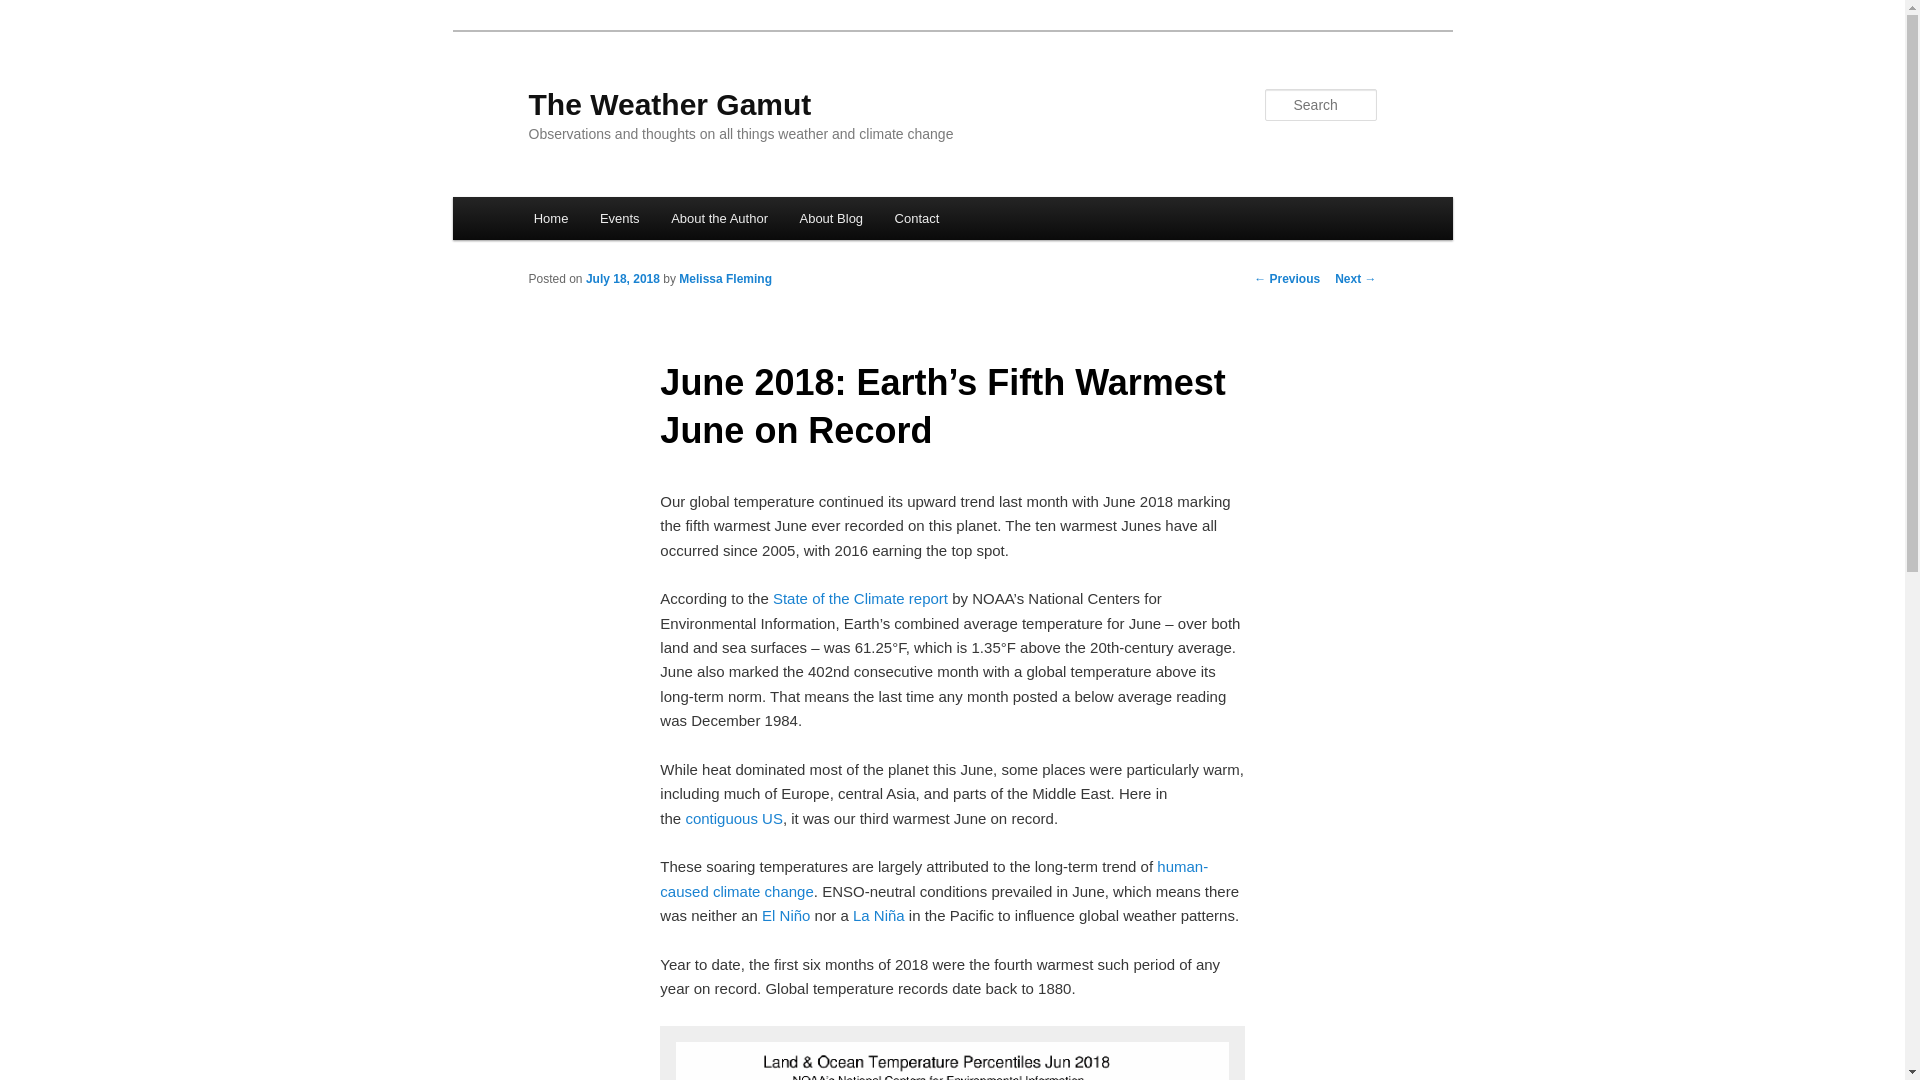 Image resolution: width=1920 pixels, height=1080 pixels. Describe the element at coordinates (622, 279) in the screenshot. I see `July 18, 2018` at that location.